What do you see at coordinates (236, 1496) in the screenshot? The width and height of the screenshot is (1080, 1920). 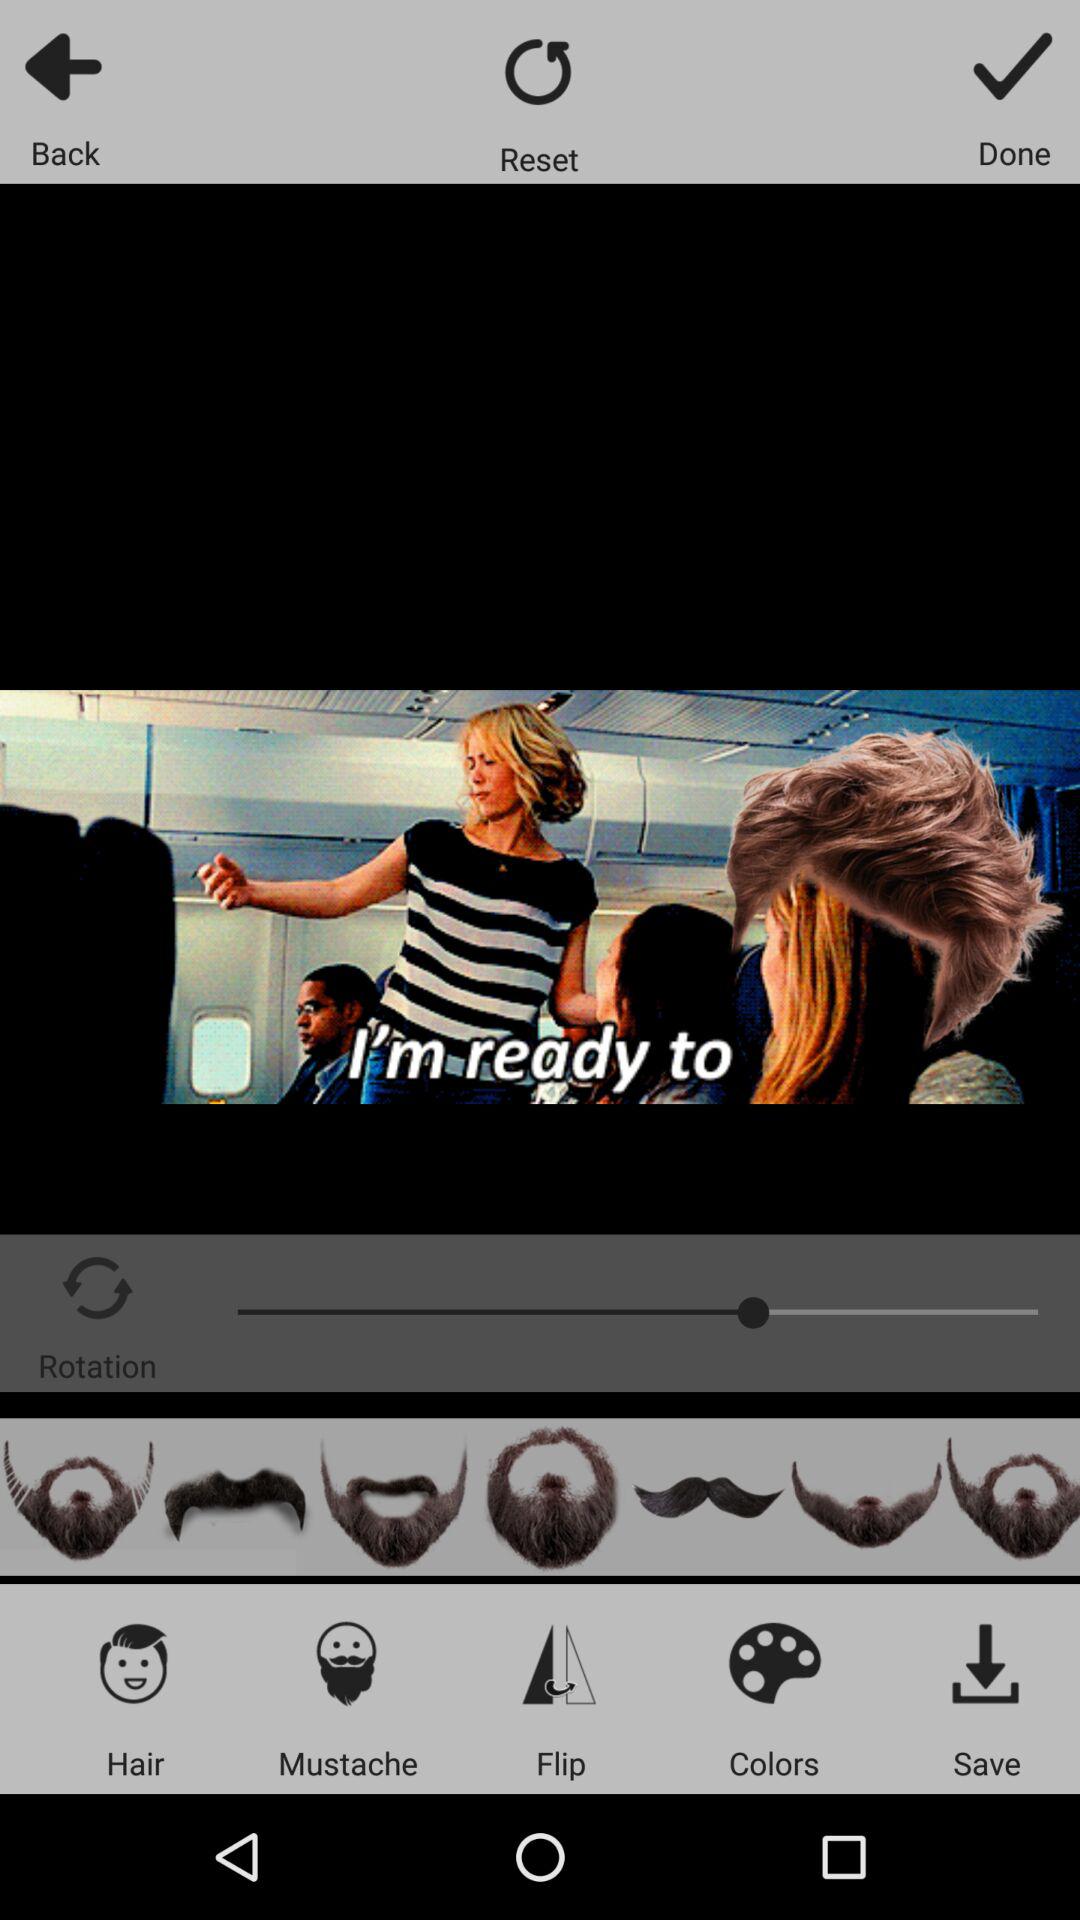 I see `add mustache` at bounding box center [236, 1496].